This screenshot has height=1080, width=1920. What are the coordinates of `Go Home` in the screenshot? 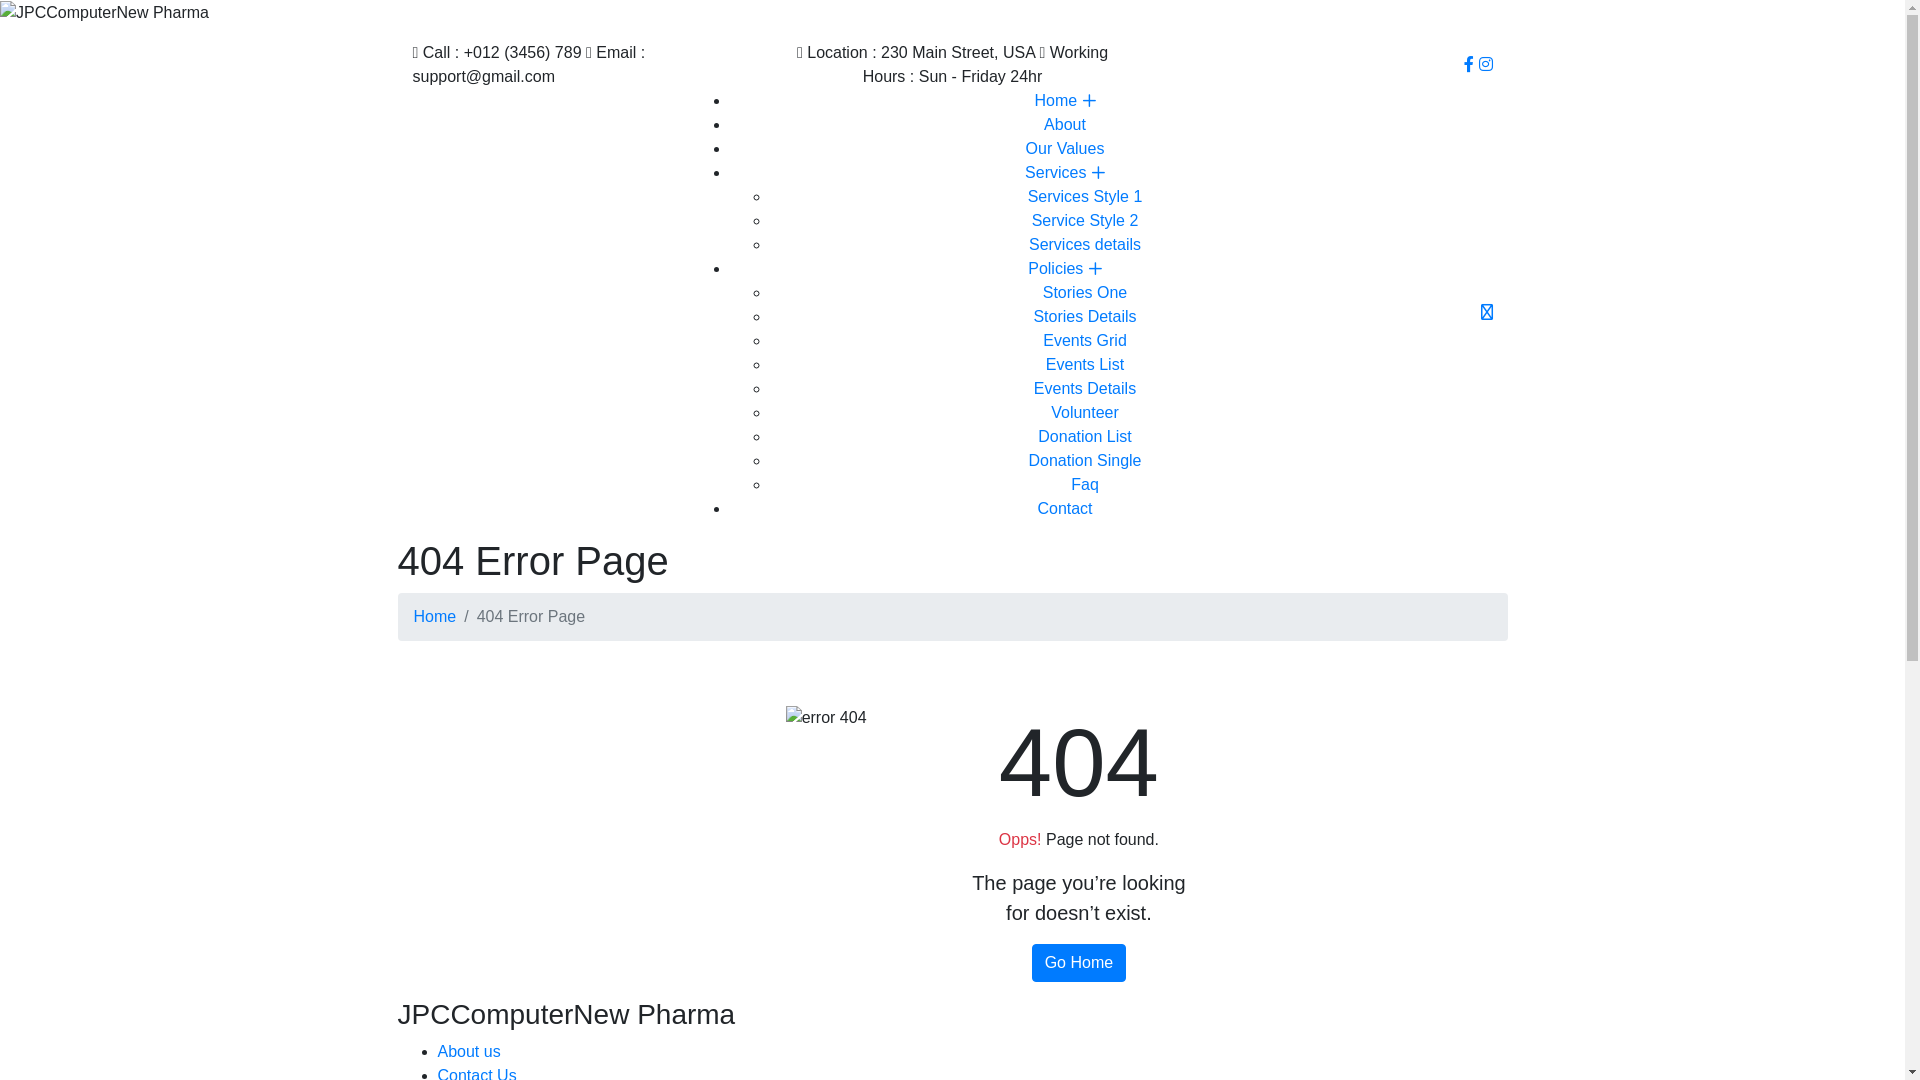 It's located at (1079, 963).